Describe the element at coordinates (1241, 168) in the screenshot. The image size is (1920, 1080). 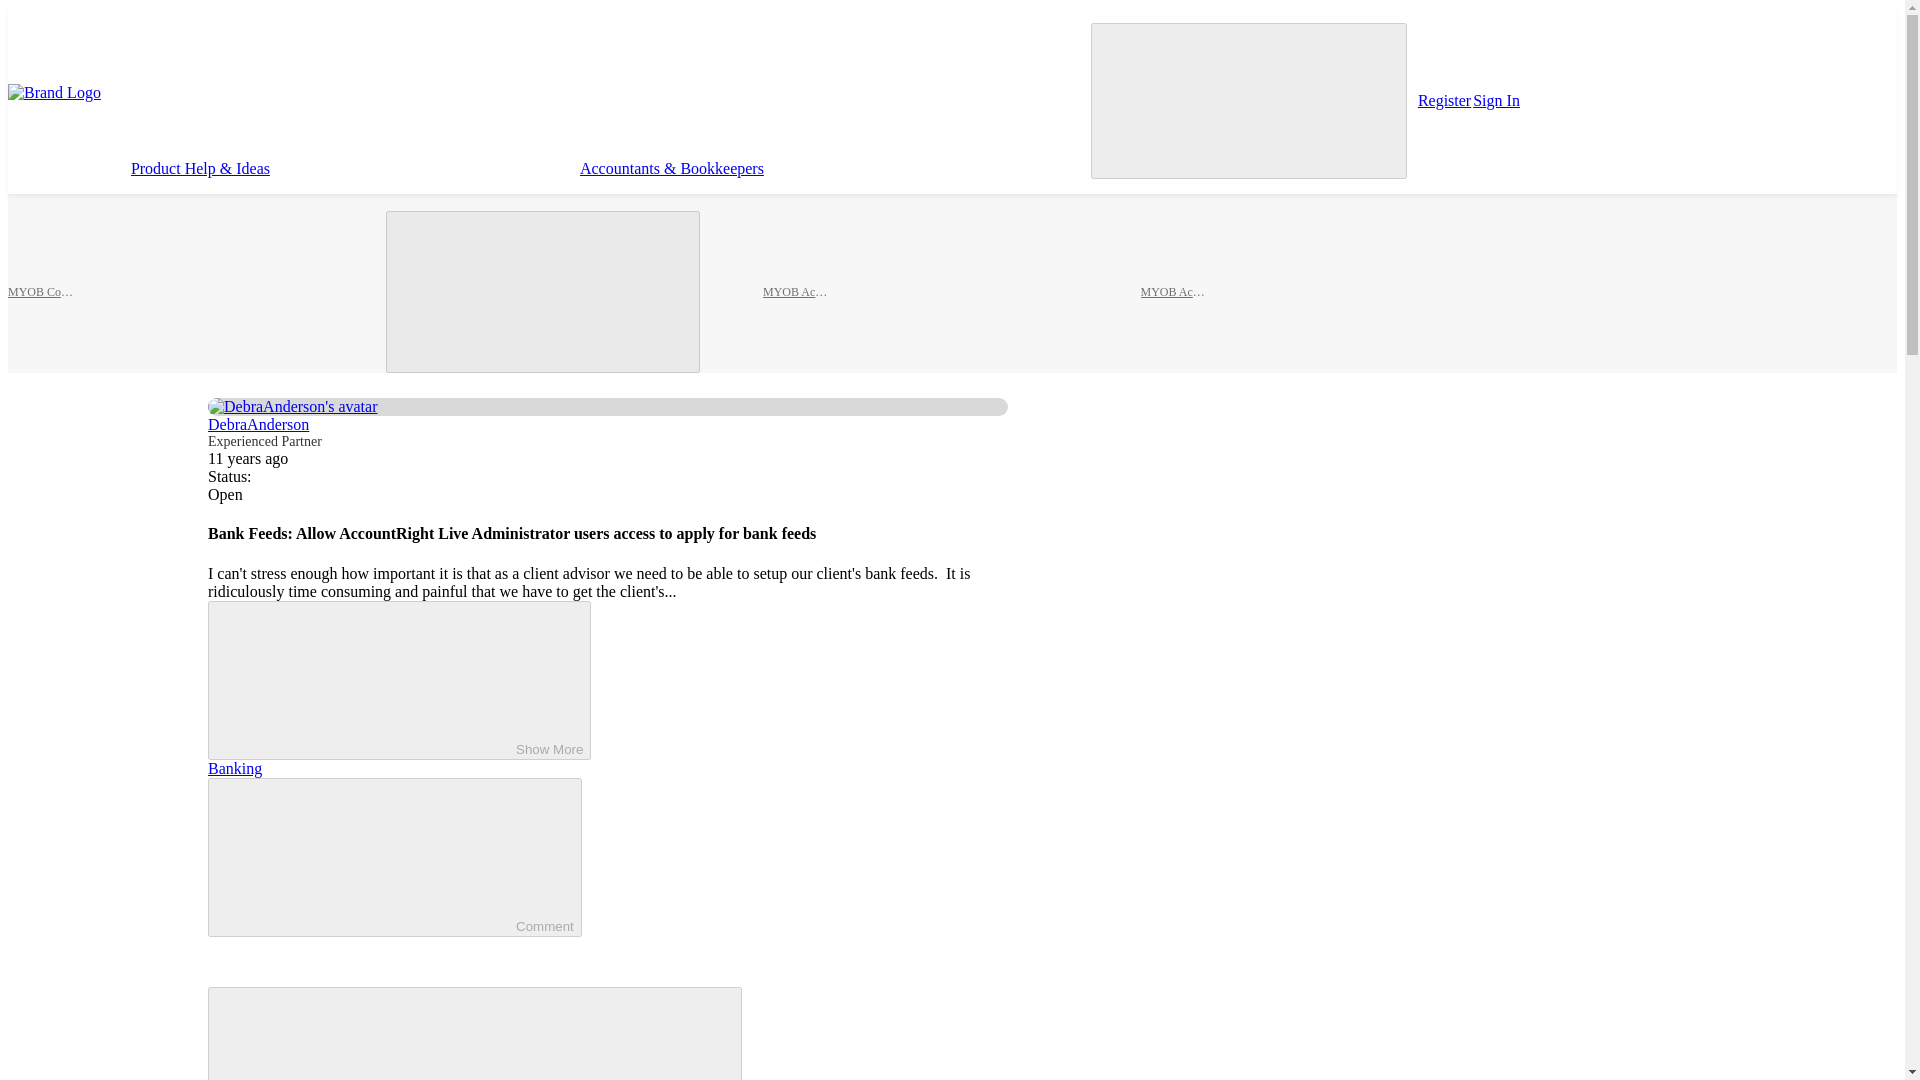
I see `More` at that location.